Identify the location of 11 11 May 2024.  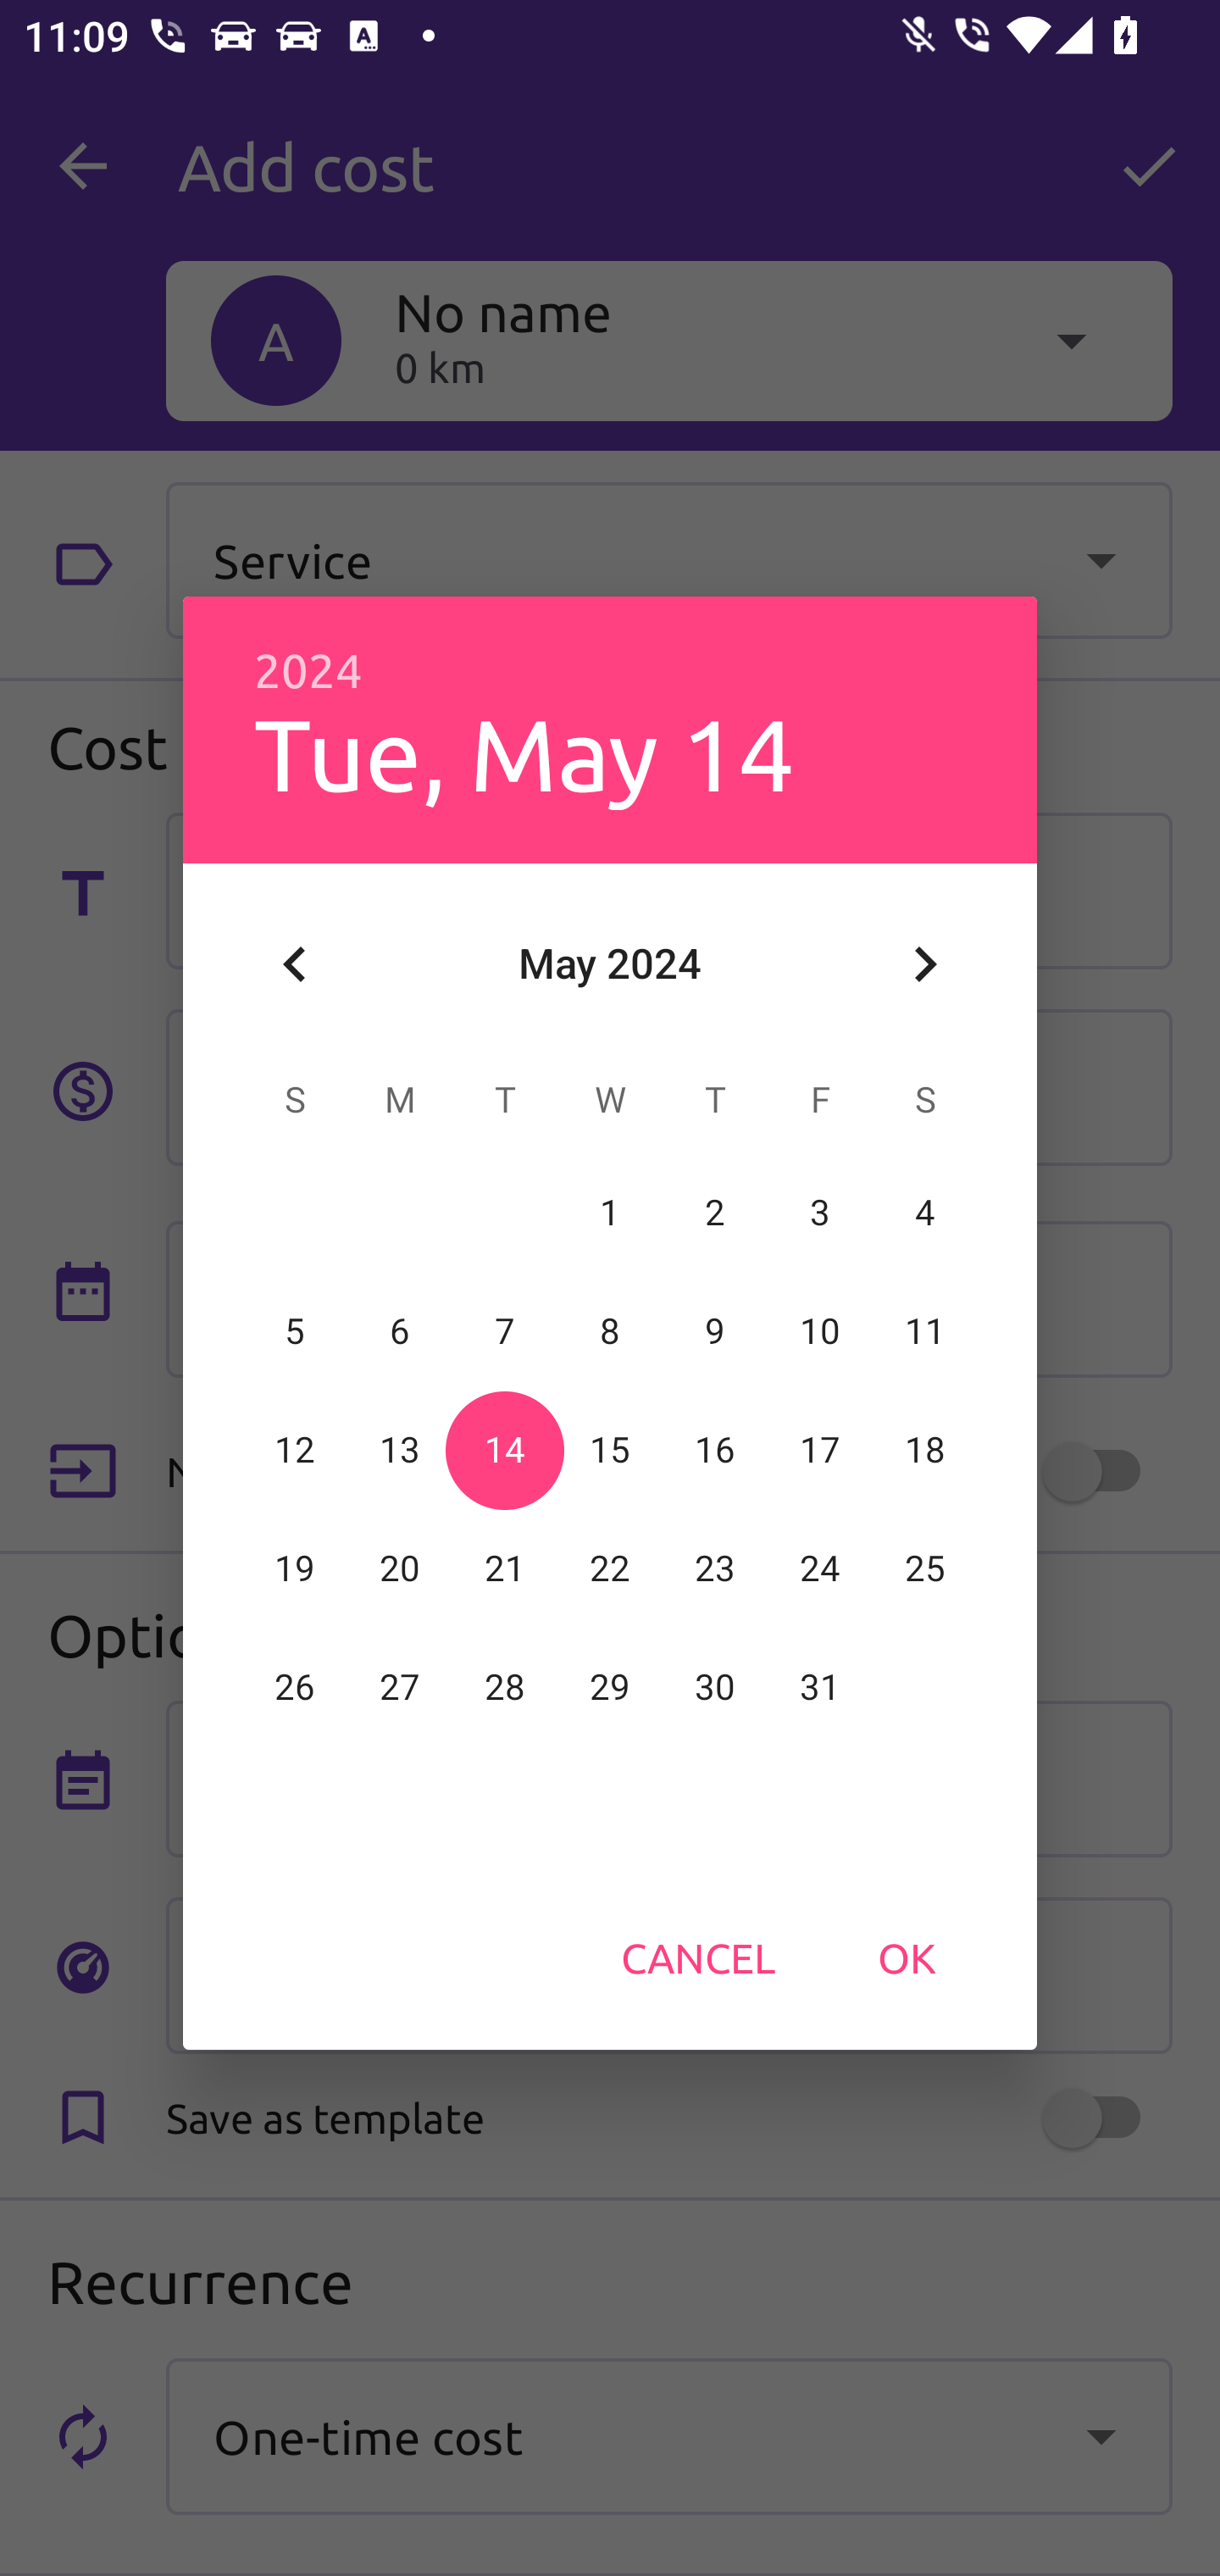
(924, 1331).